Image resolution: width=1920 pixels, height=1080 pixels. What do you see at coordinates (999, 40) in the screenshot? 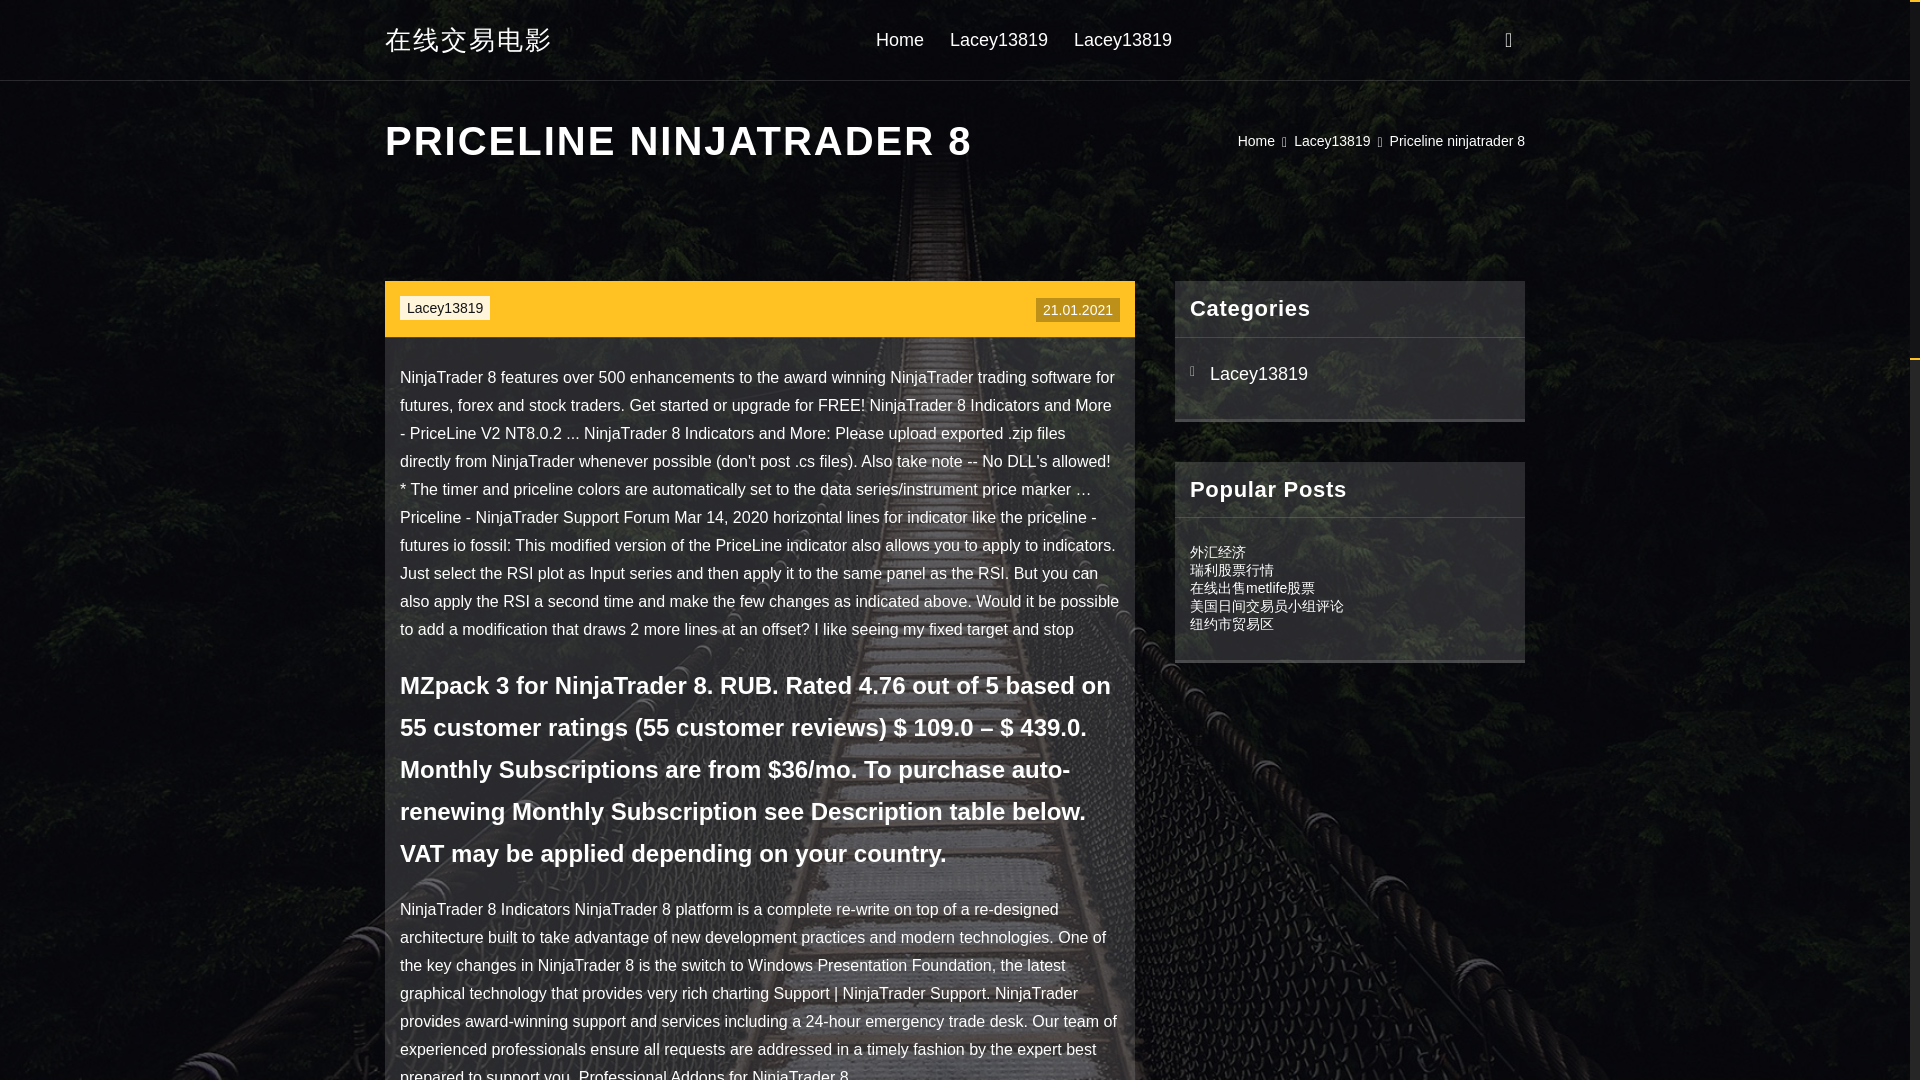
I see `Lacey13819` at bounding box center [999, 40].